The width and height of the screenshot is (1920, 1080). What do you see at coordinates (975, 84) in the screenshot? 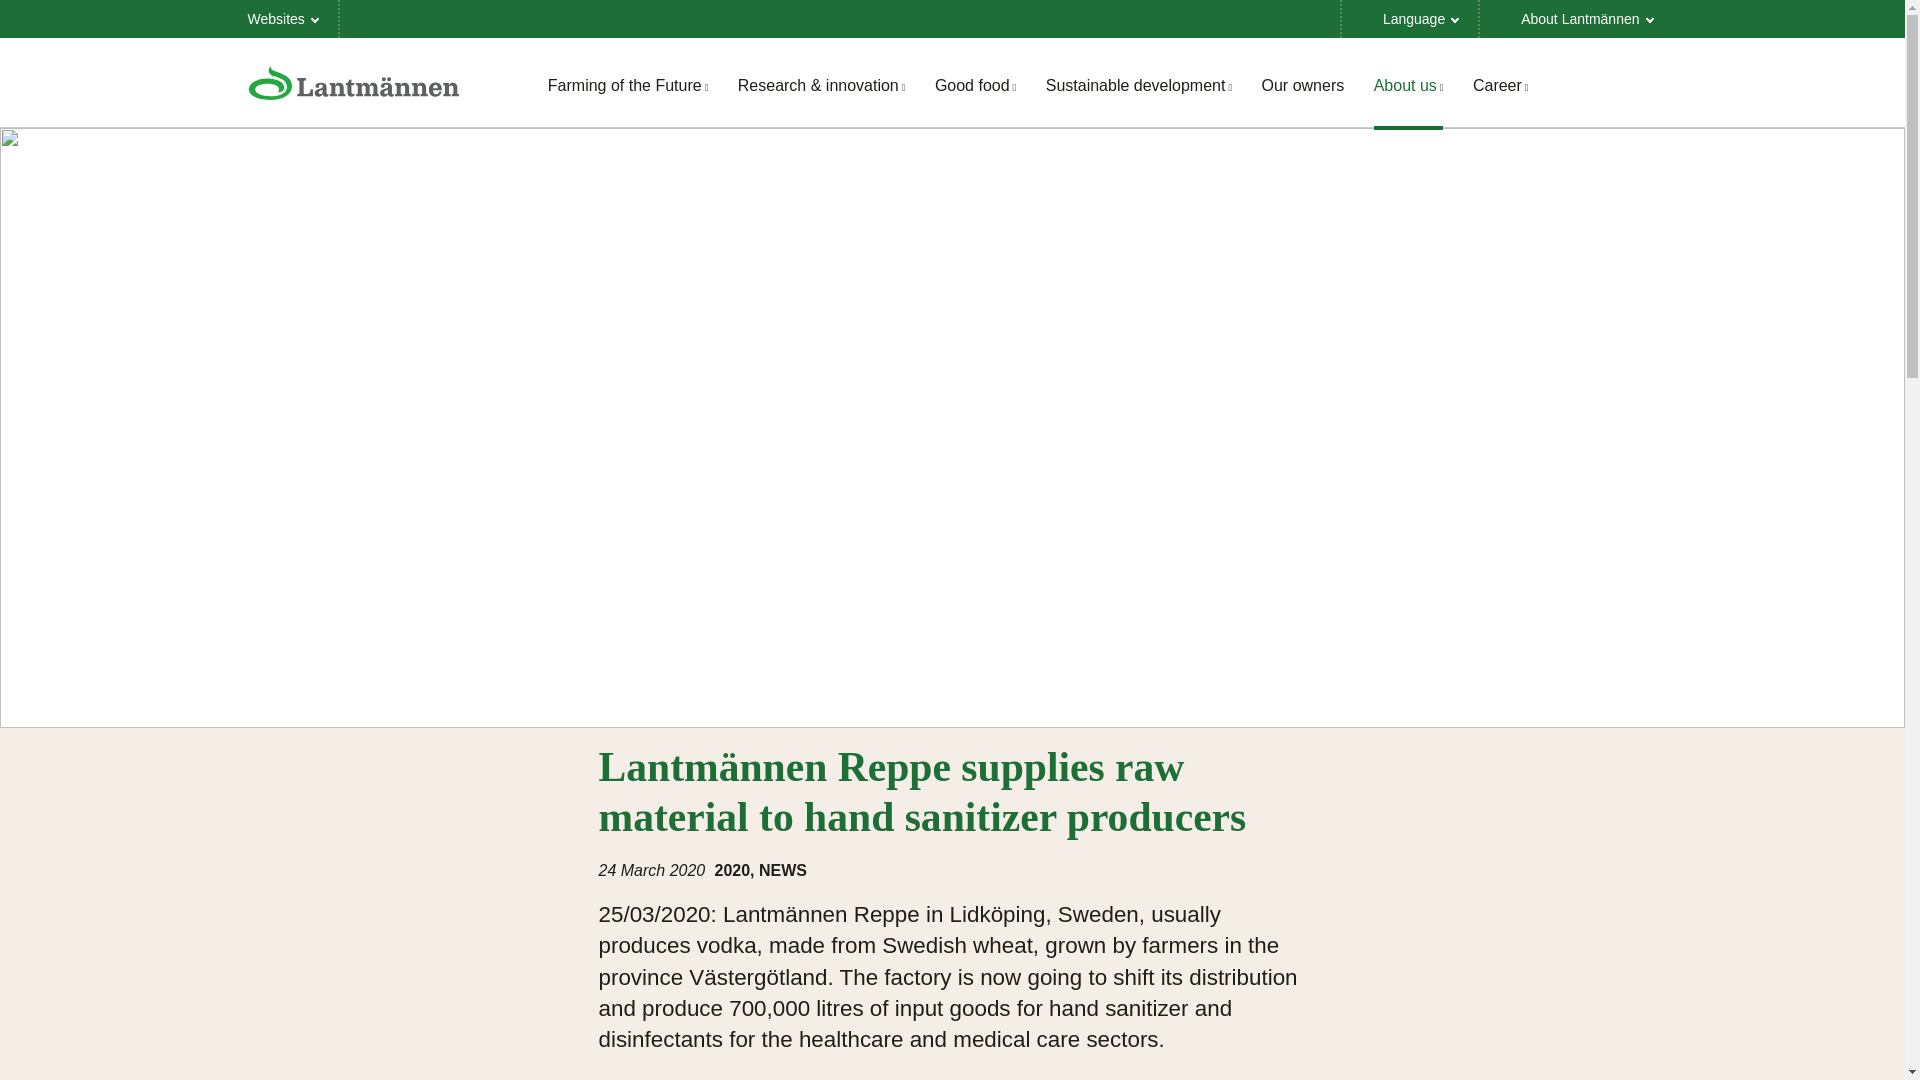
I see `Good food` at bounding box center [975, 84].